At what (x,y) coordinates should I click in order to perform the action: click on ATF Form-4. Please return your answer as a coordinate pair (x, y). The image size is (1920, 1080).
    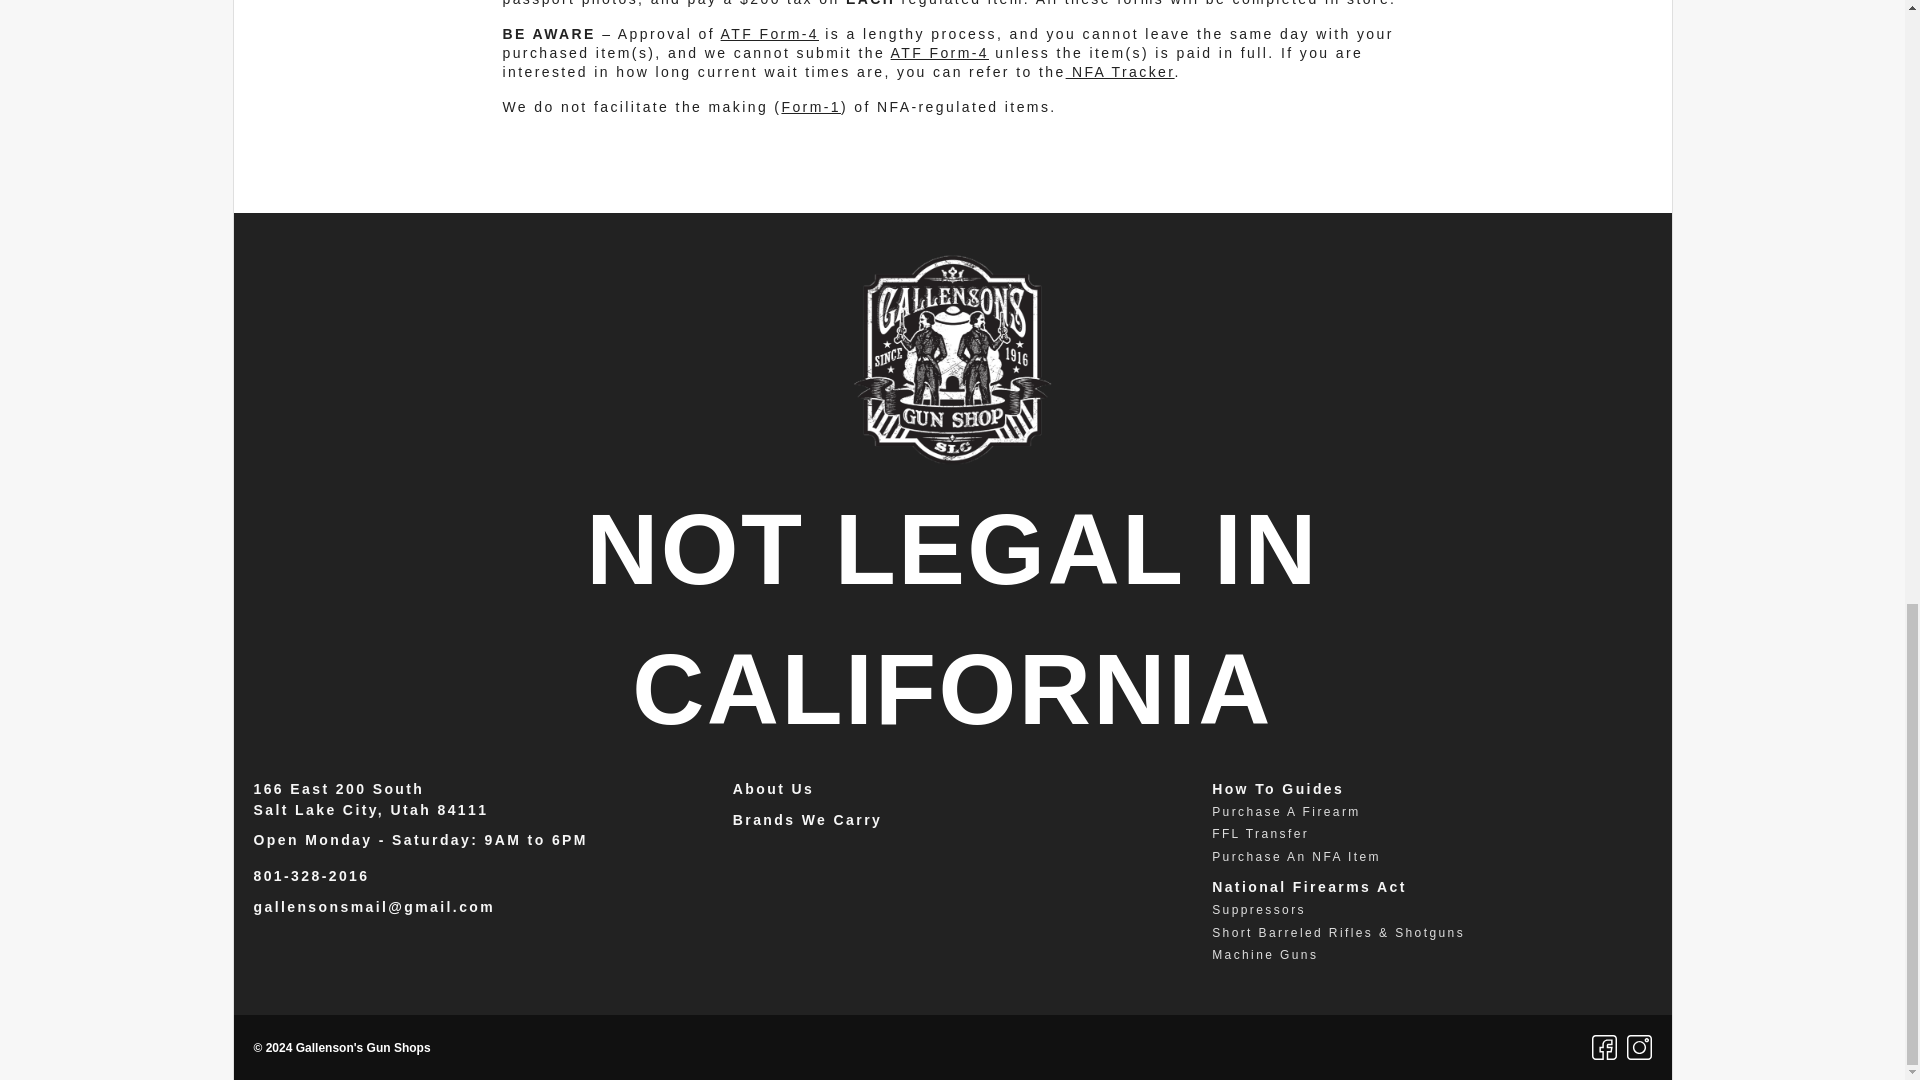
    Looking at the image, I should click on (939, 52).